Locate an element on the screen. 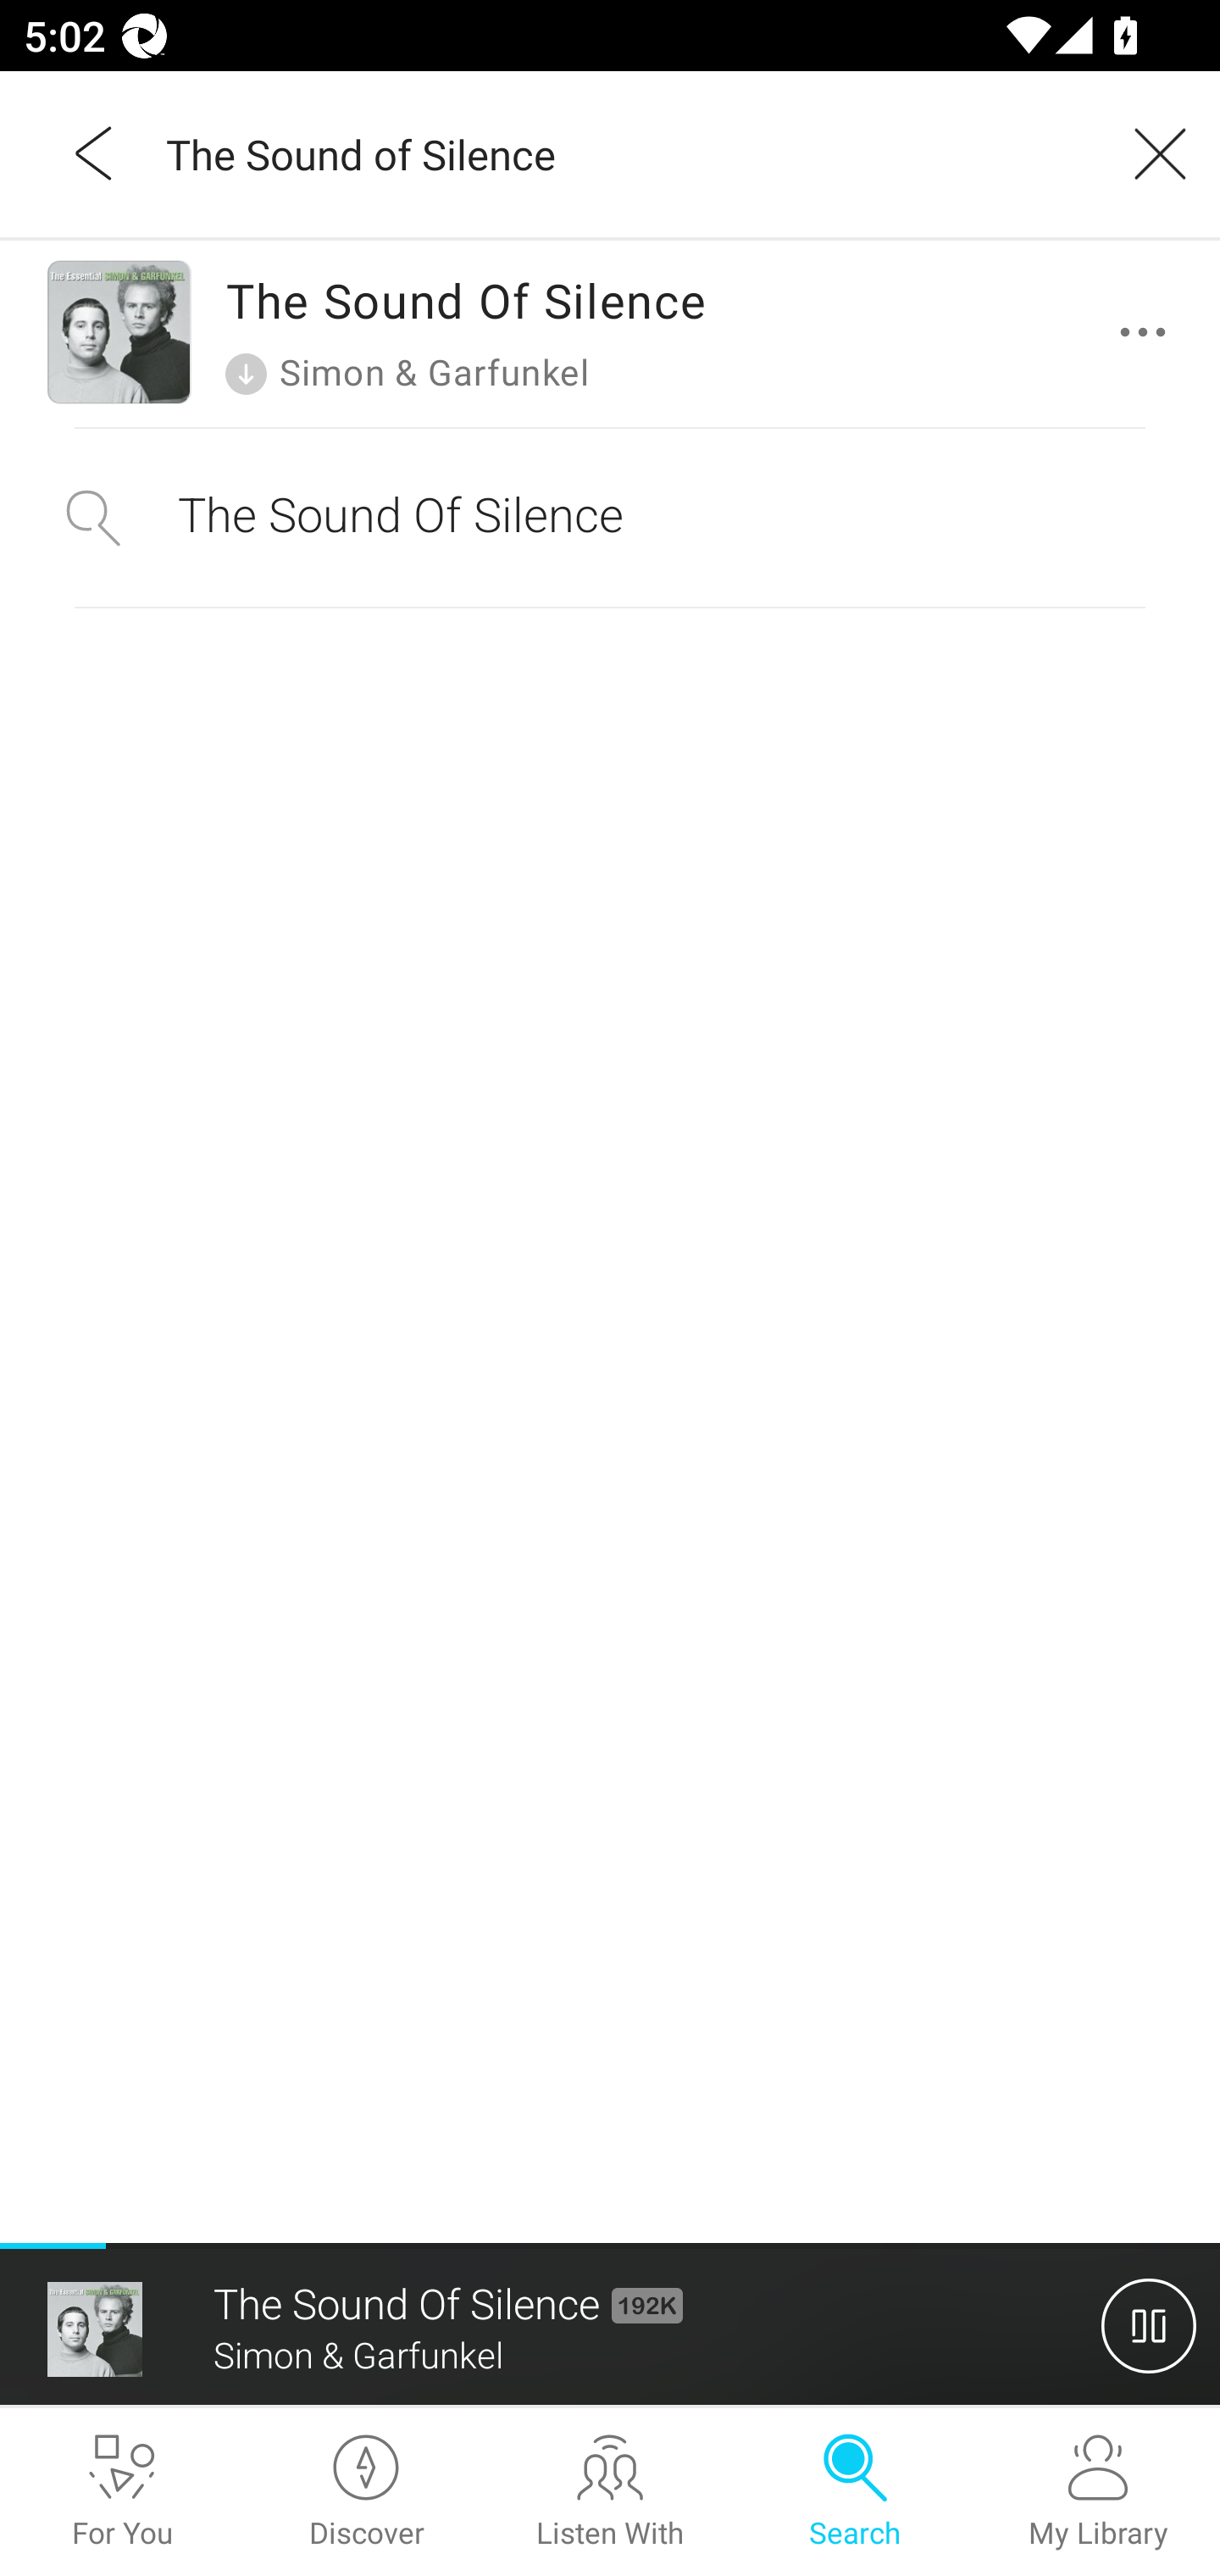 The image size is (1220, 2576). My Library is located at coordinates (1098, 2492).